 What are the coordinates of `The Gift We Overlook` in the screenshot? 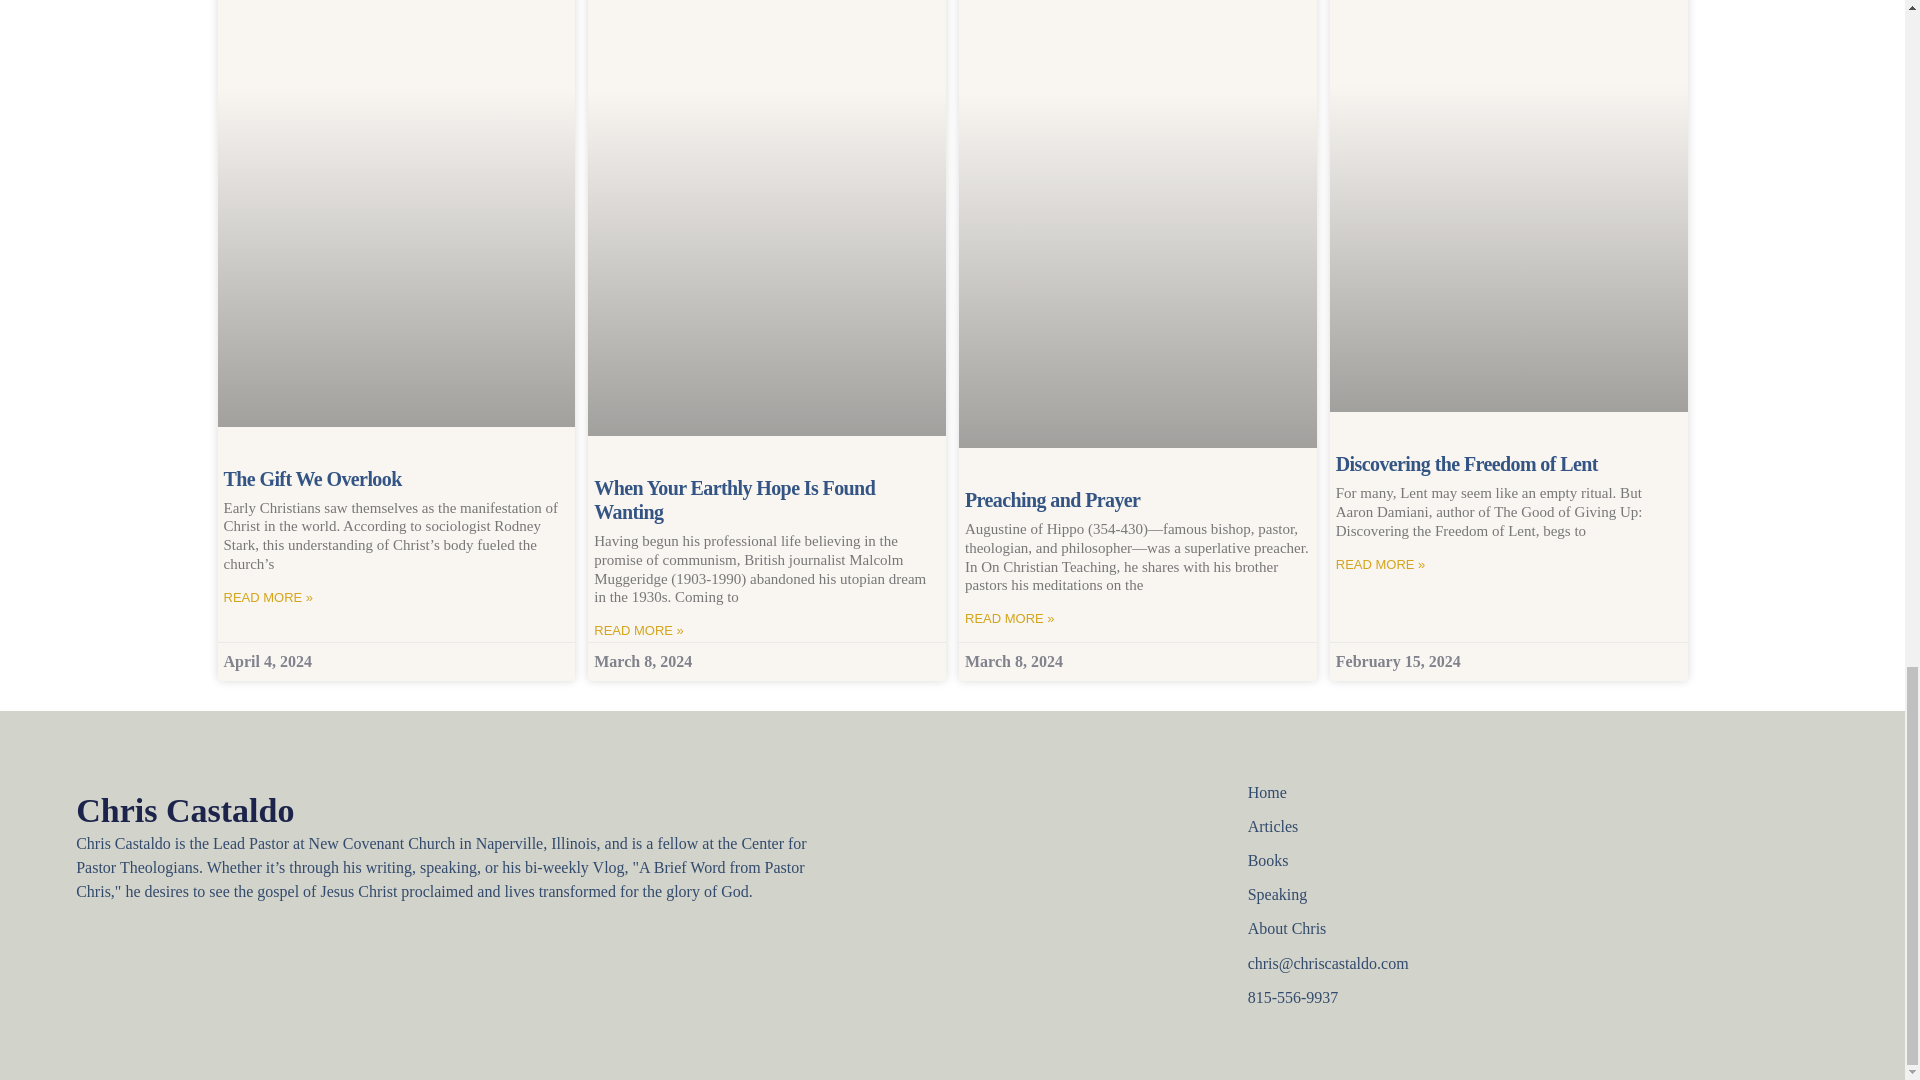 It's located at (312, 478).